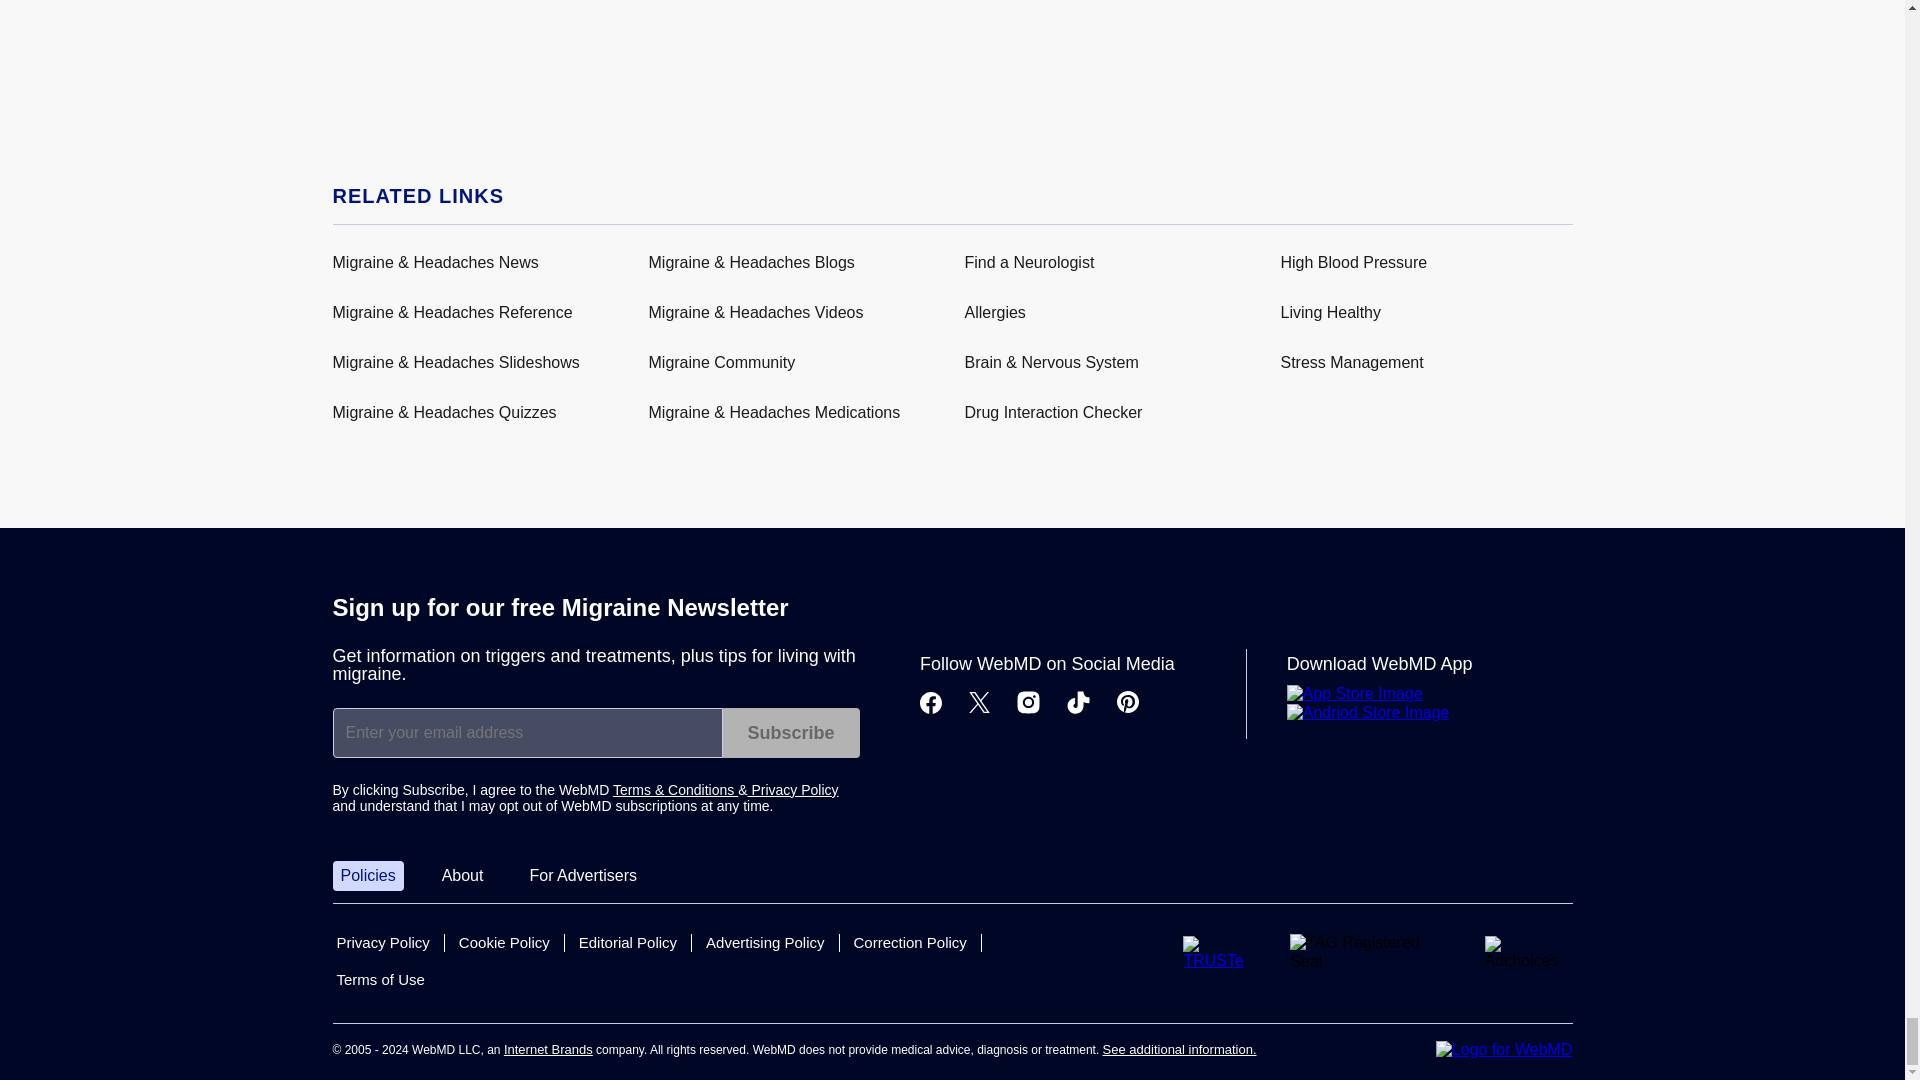 The height and width of the screenshot is (1080, 1920). What do you see at coordinates (1504, 1050) in the screenshot?
I see `WebMD: Better information. Better health.` at bounding box center [1504, 1050].